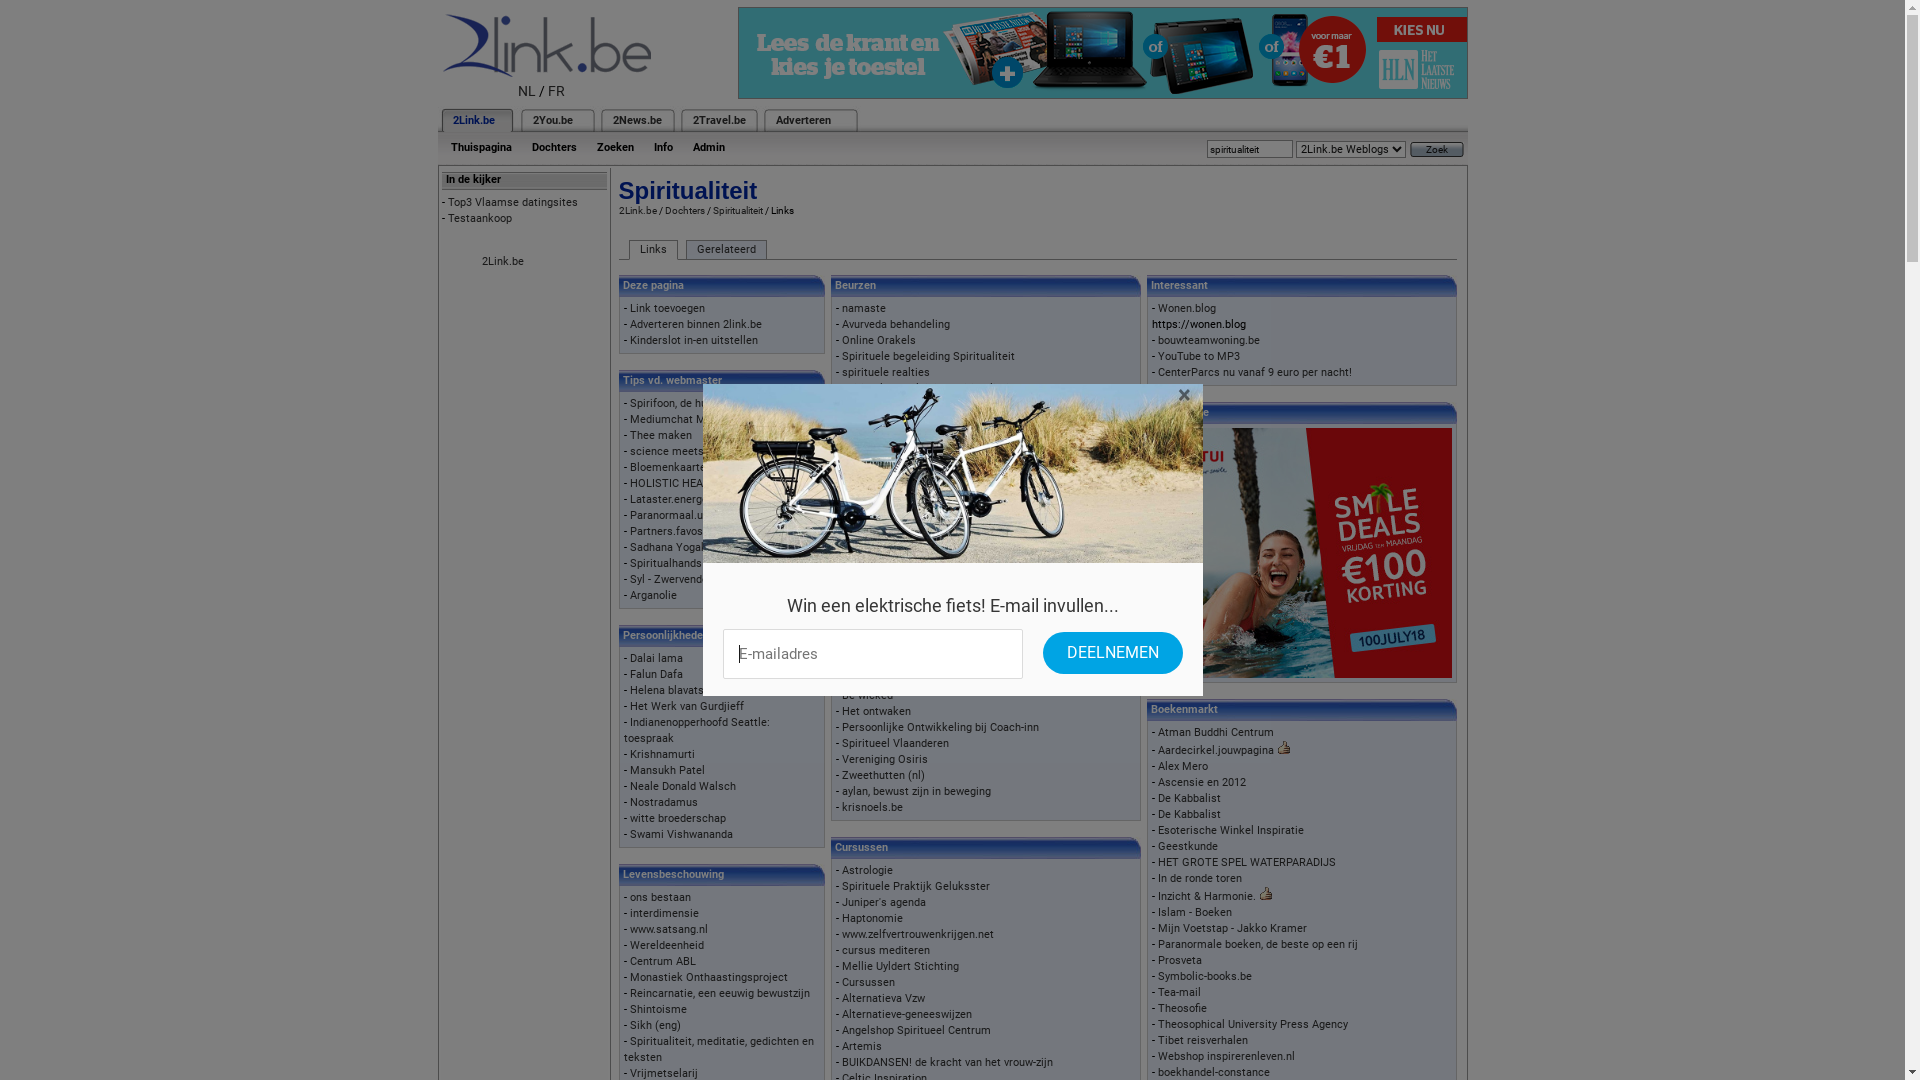  I want to click on New Age Lifestyle beurs, so click(902, 518).